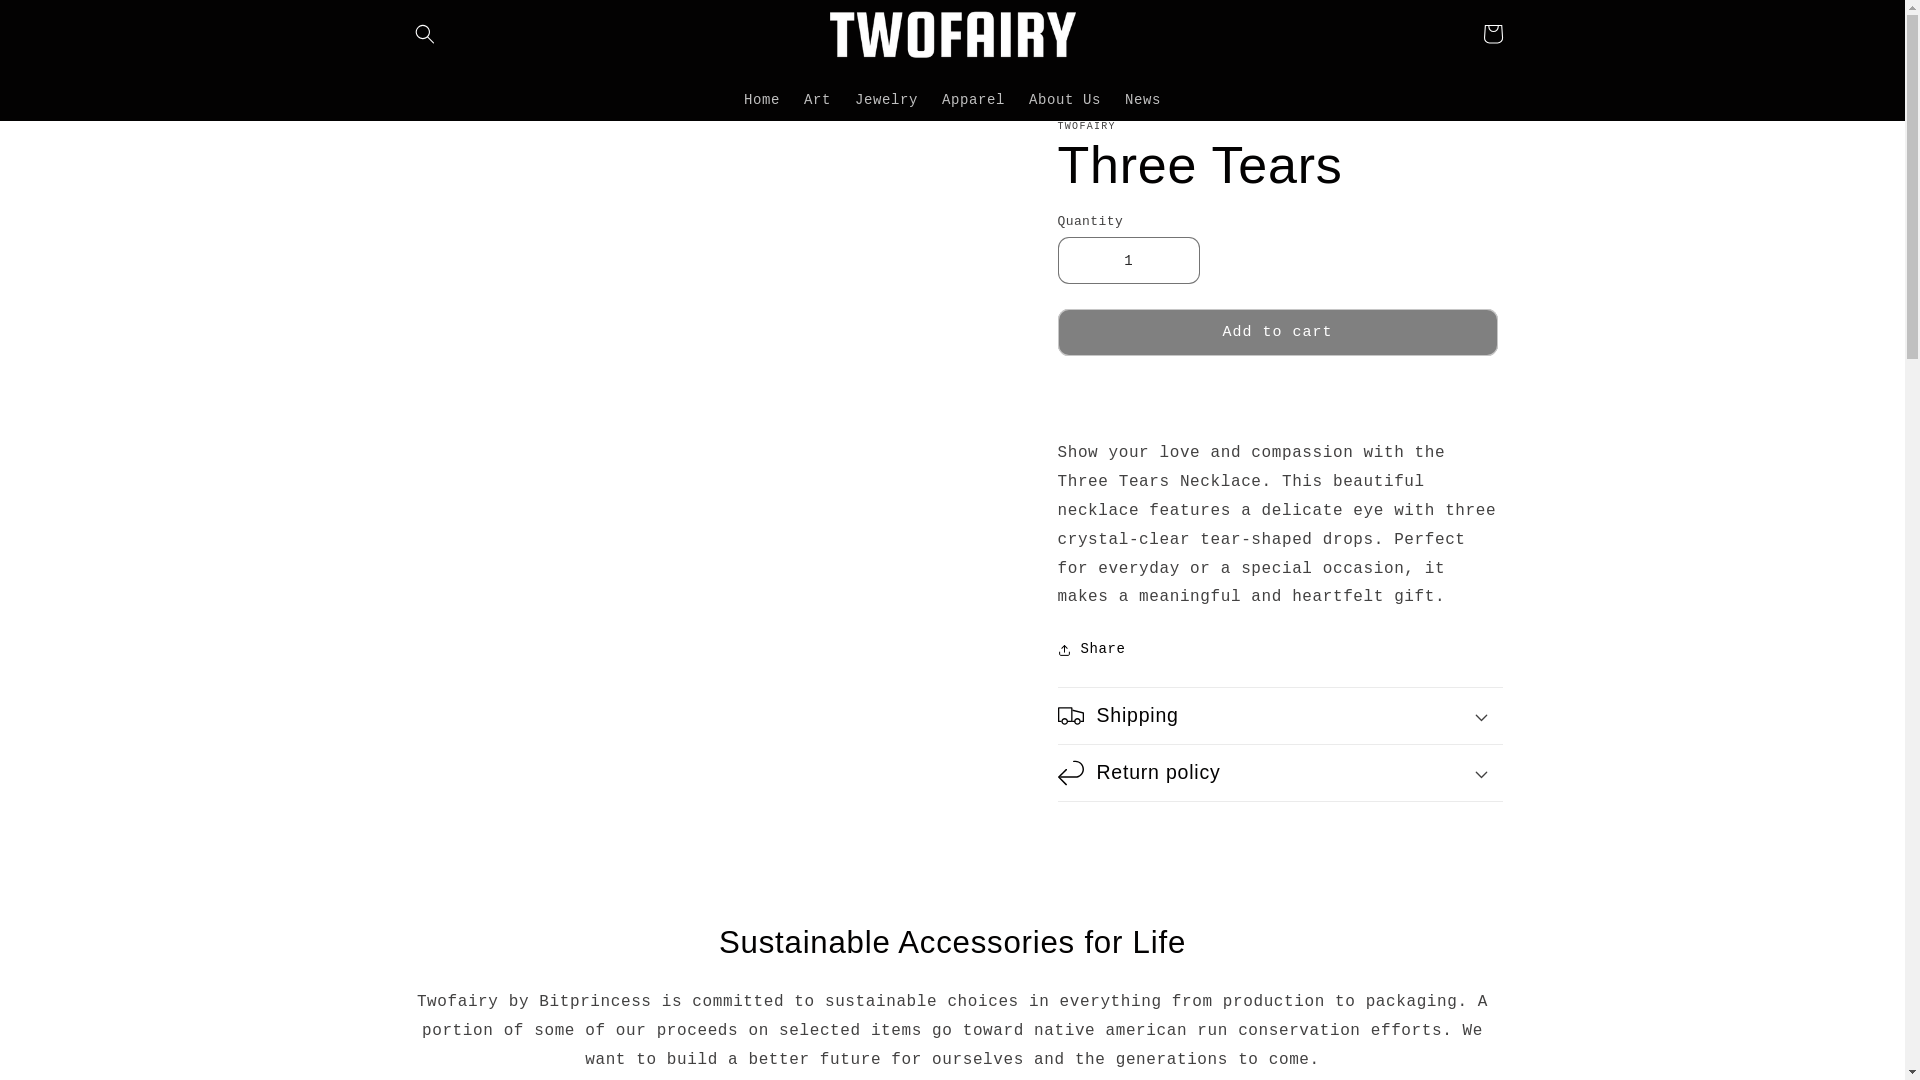  Describe the element at coordinates (1128, 260) in the screenshot. I see `1` at that location.